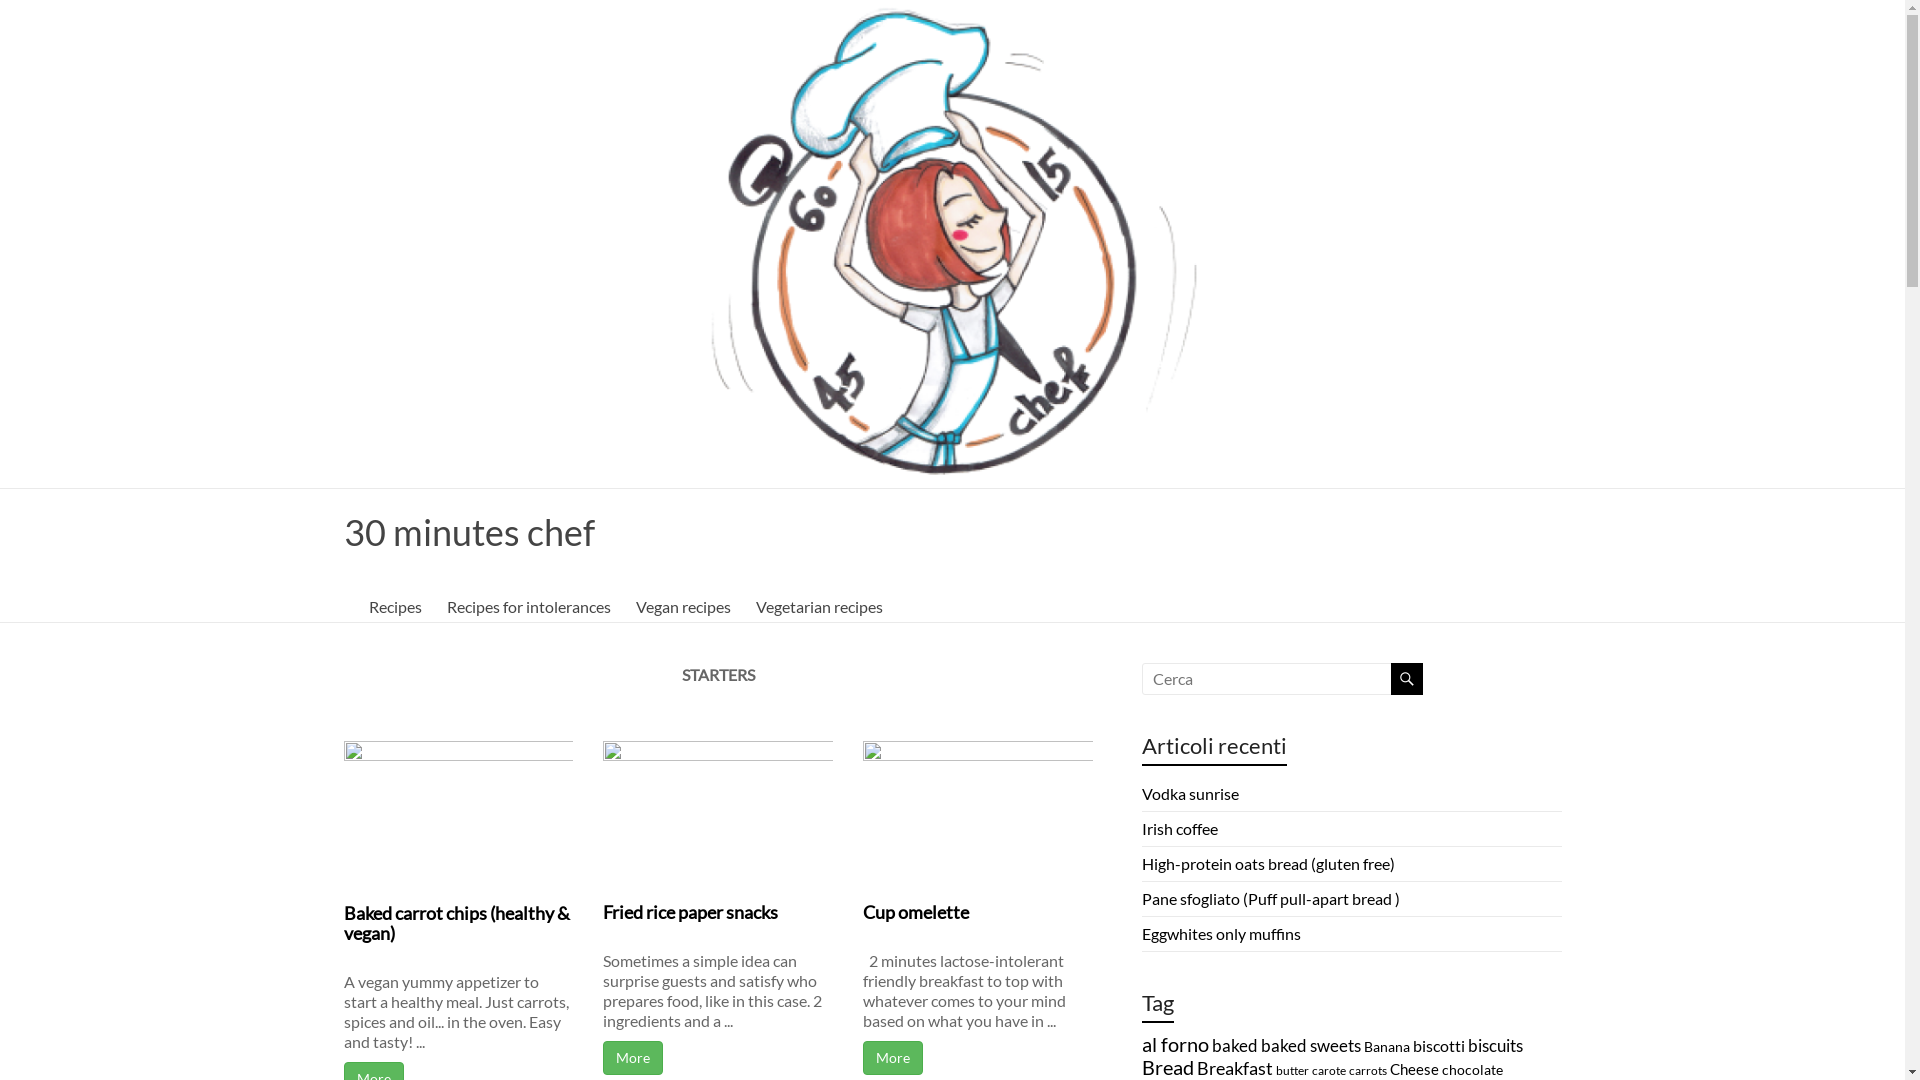 This screenshot has height=1080, width=1920. I want to click on Cheese, so click(1414, 1069).